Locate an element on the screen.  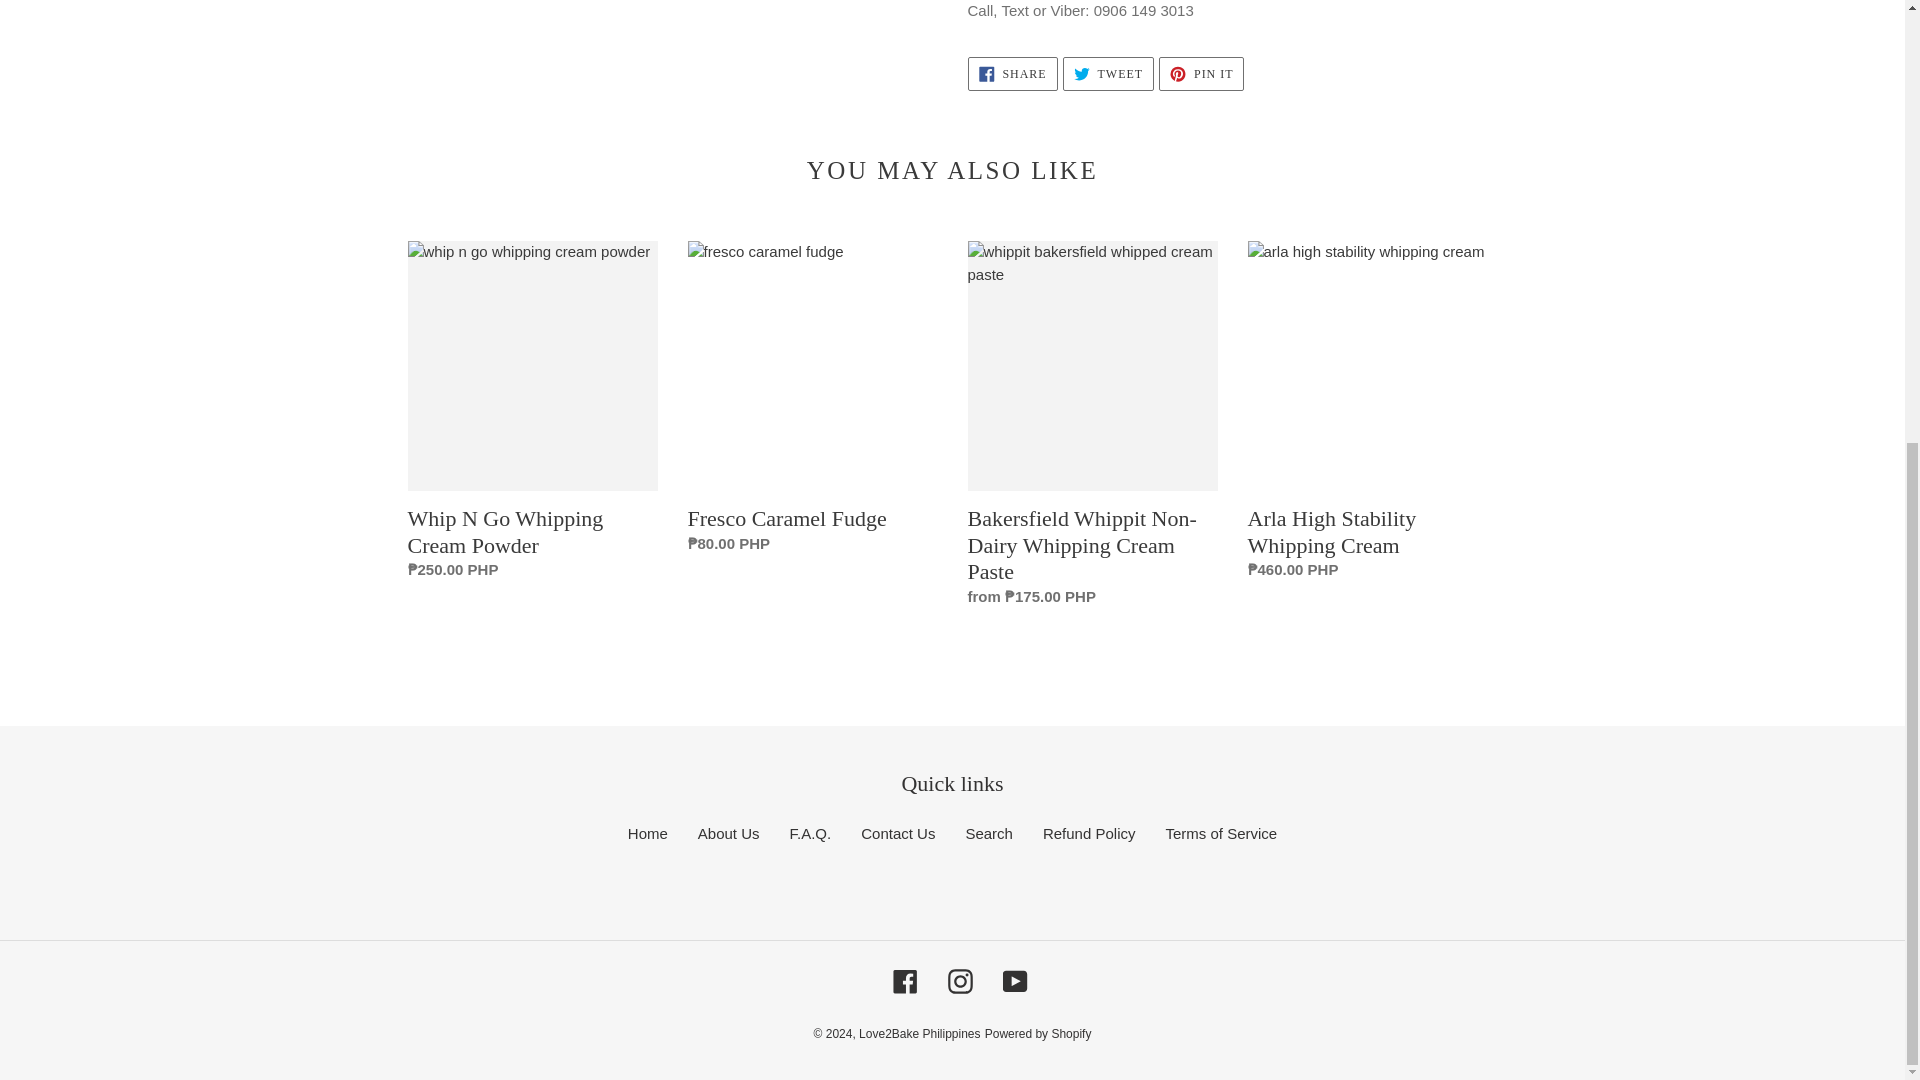
Search is located at coordinates (989, 834).